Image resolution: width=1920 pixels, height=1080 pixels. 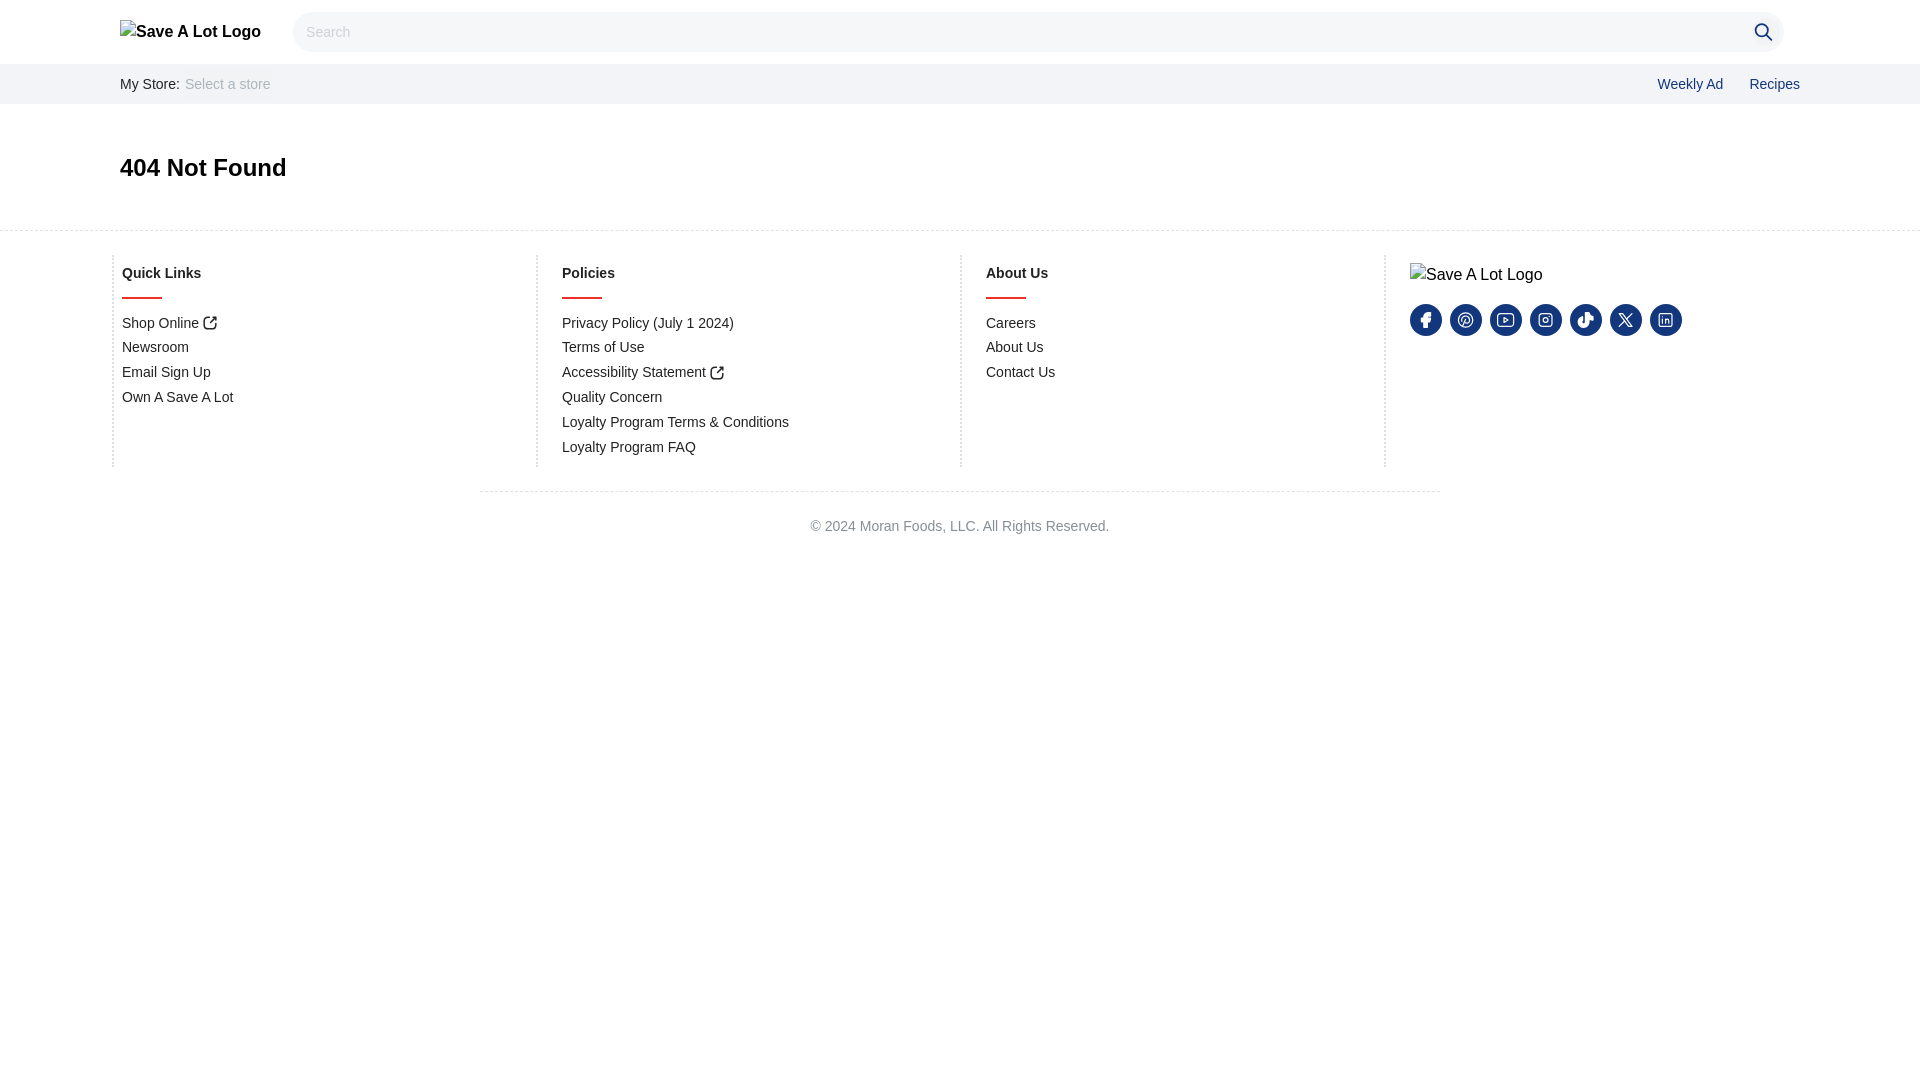 I want to click on Newsroom, so click(x=155, y=347).